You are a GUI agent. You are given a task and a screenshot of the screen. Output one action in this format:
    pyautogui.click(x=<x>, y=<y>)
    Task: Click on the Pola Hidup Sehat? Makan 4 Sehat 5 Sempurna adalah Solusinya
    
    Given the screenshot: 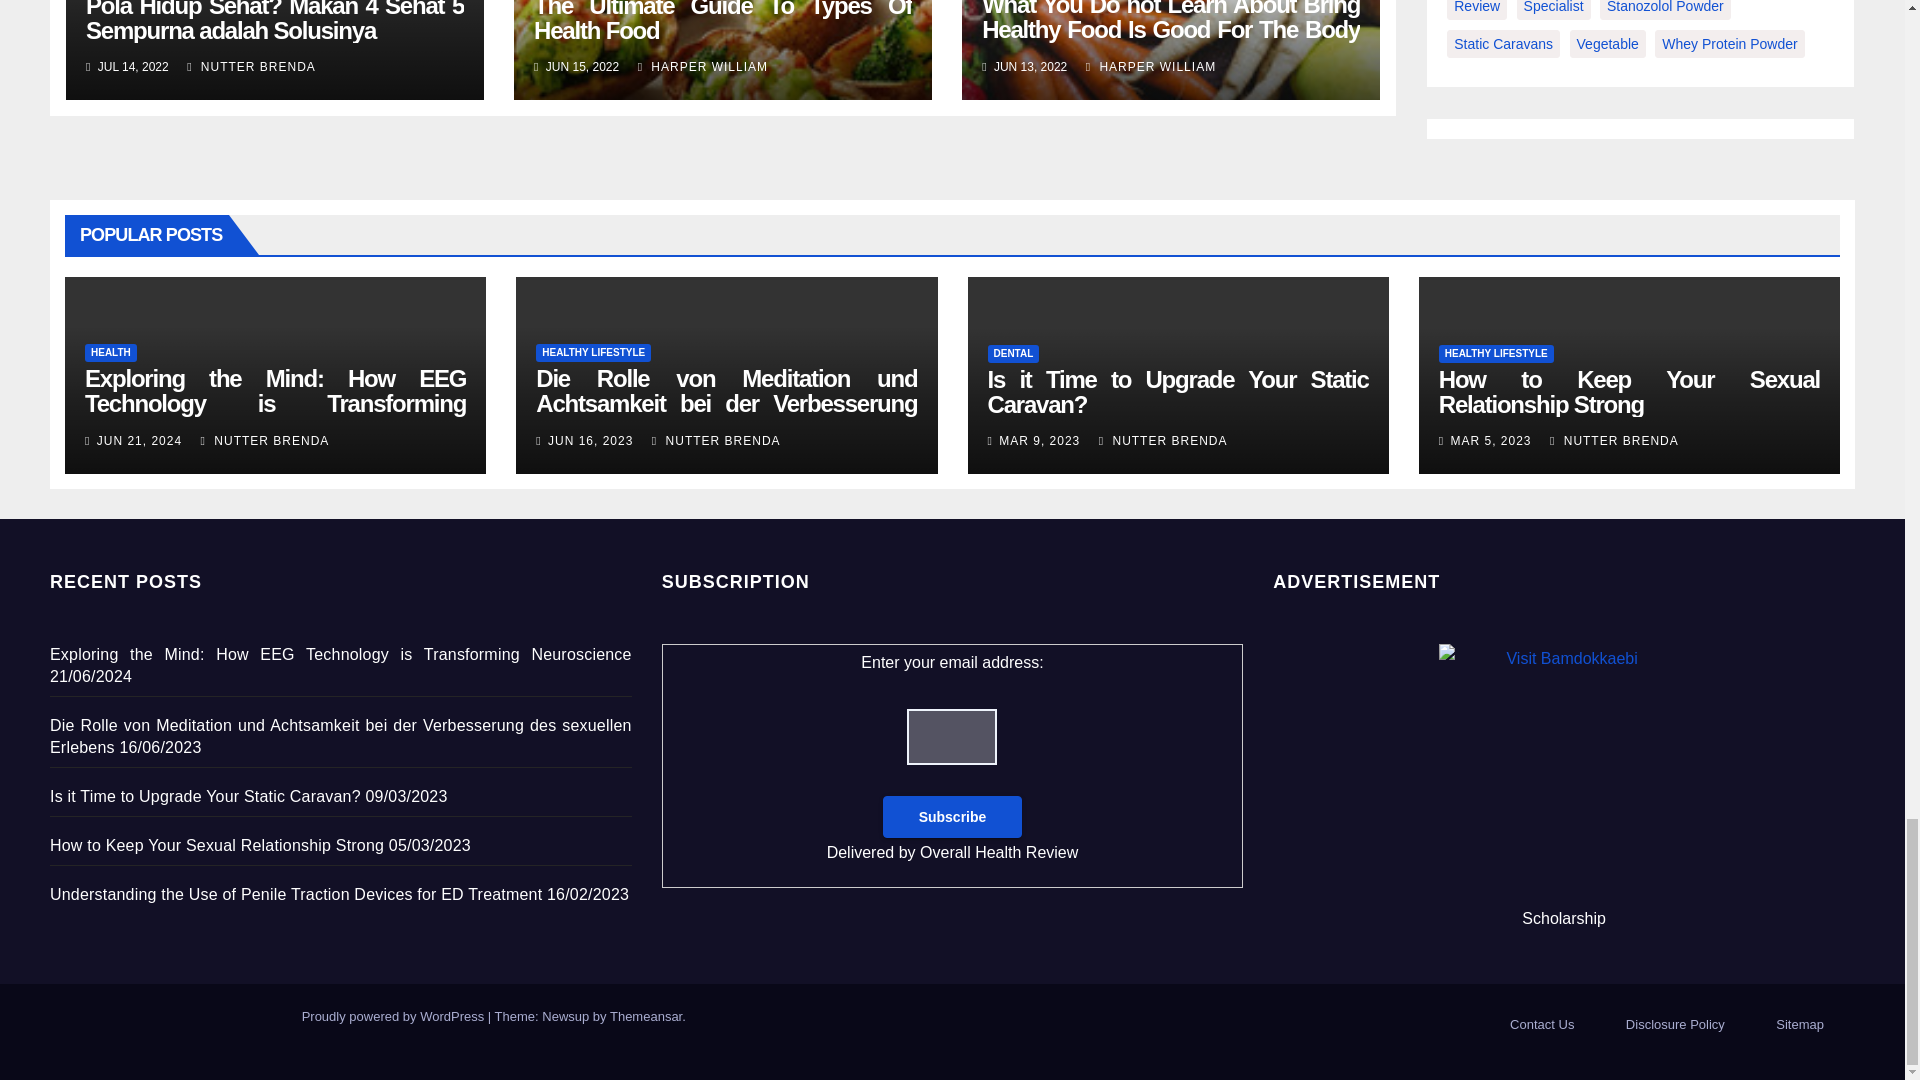 What is the action you would take?
    pyautogui.click(x=275, y=22)
    